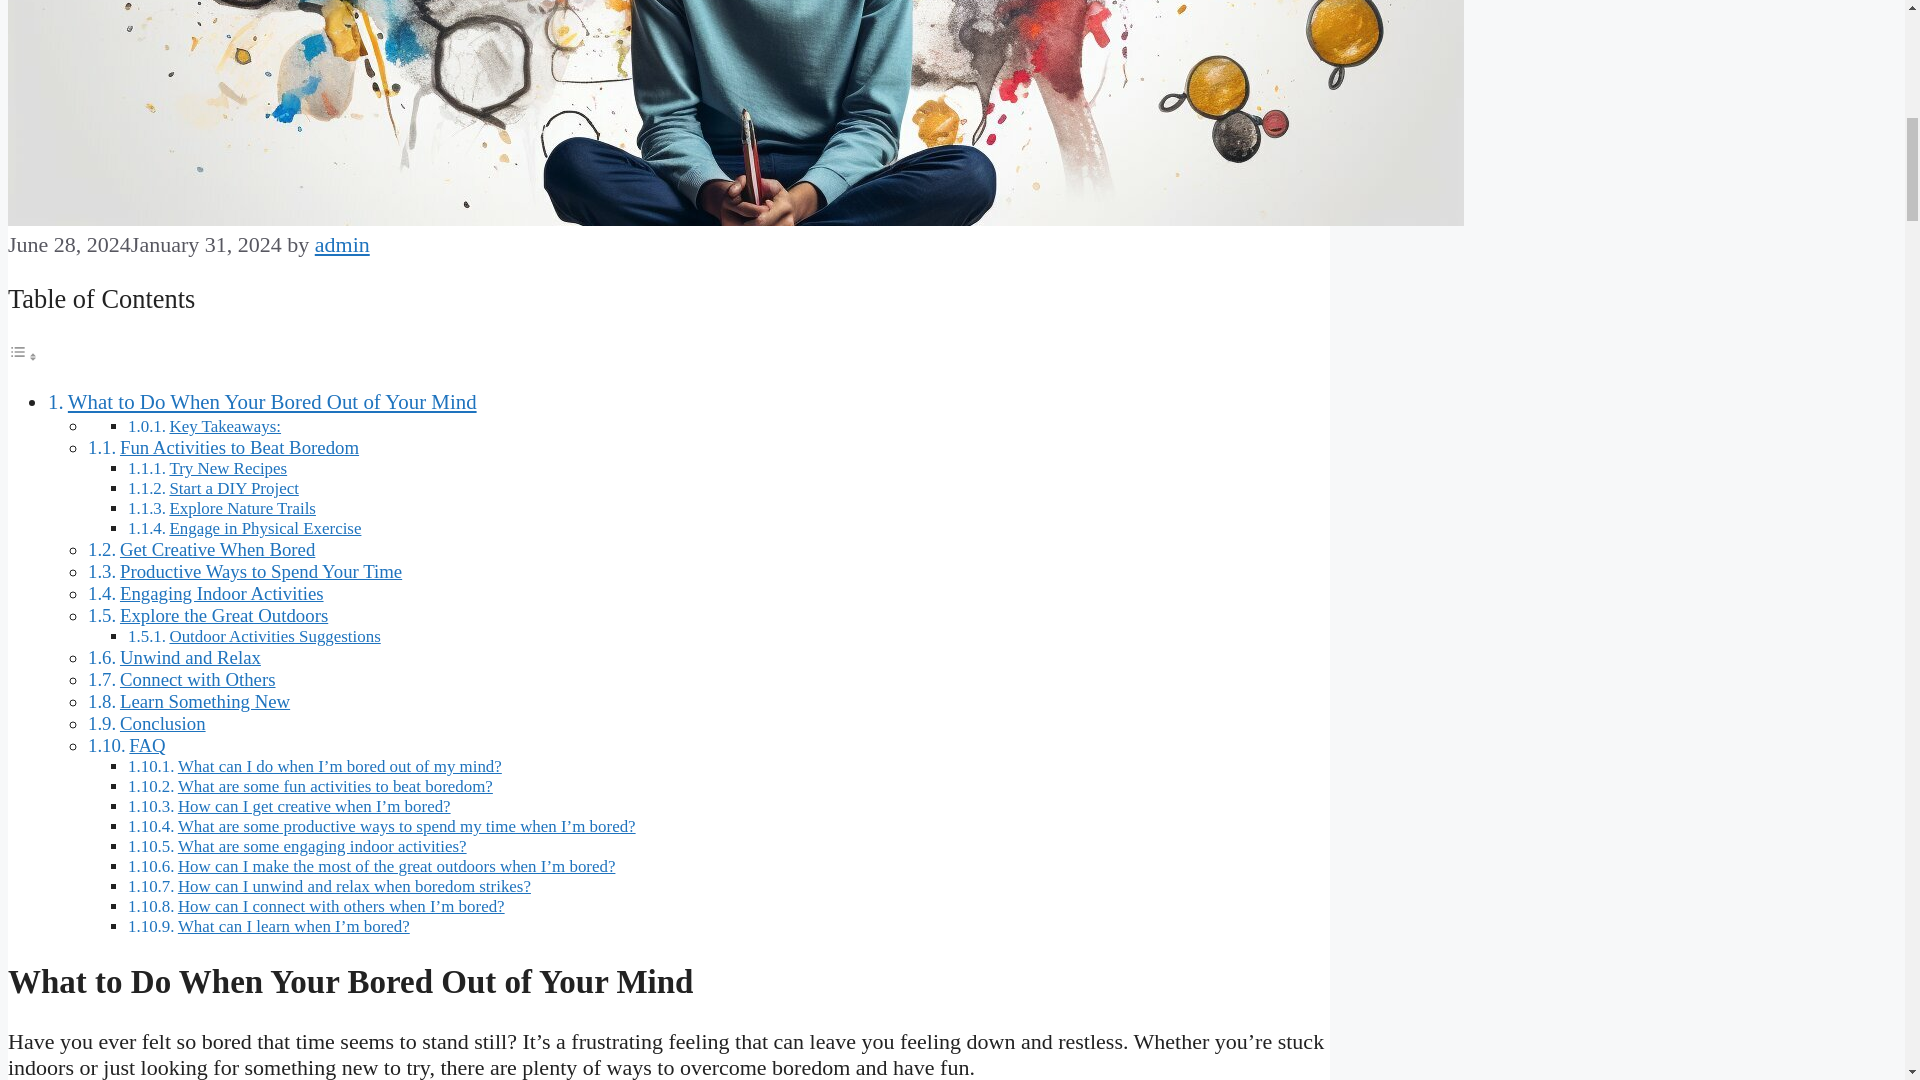 This screenshot has height=1080, width=1920. I want to click on Outdoor Activities Suggestions, so click(274, 636).